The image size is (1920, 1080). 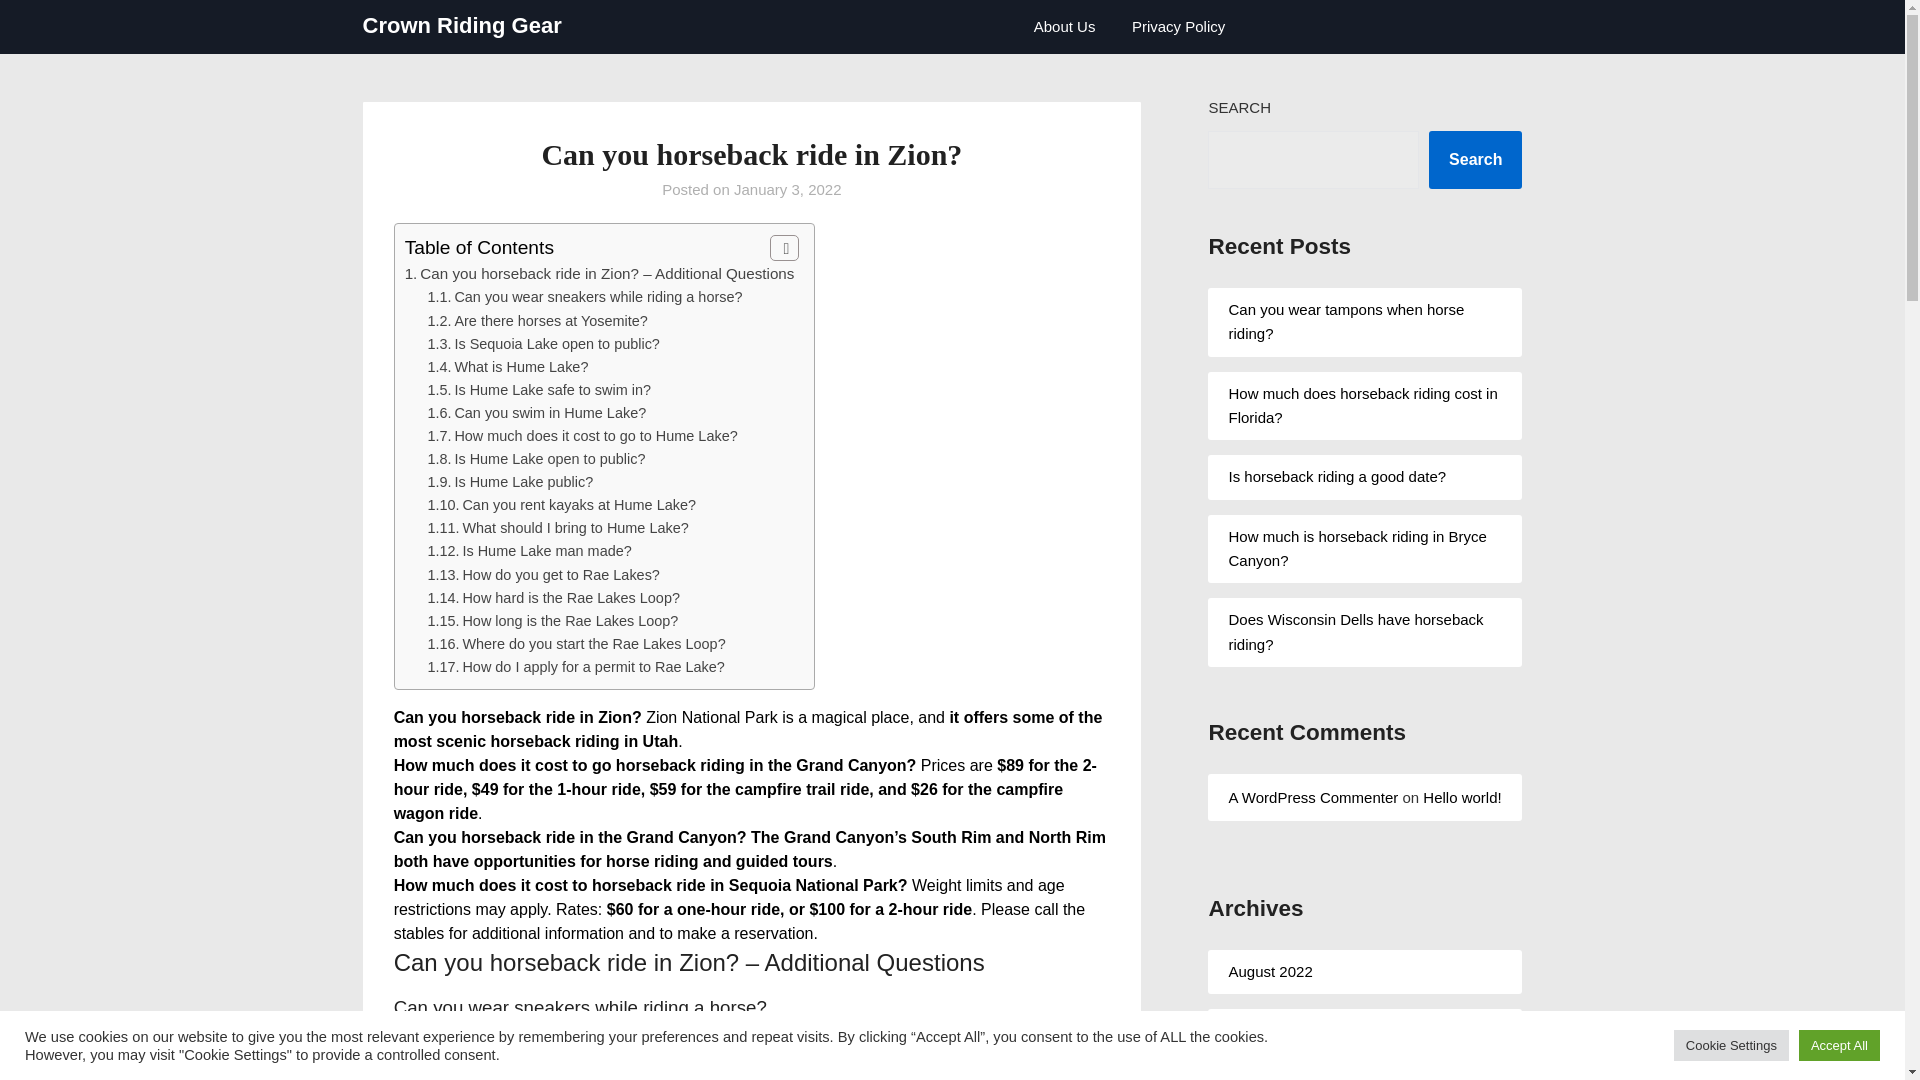 I want to click on Is Sequoia Lake open to public?, so click(x=556, y=344).